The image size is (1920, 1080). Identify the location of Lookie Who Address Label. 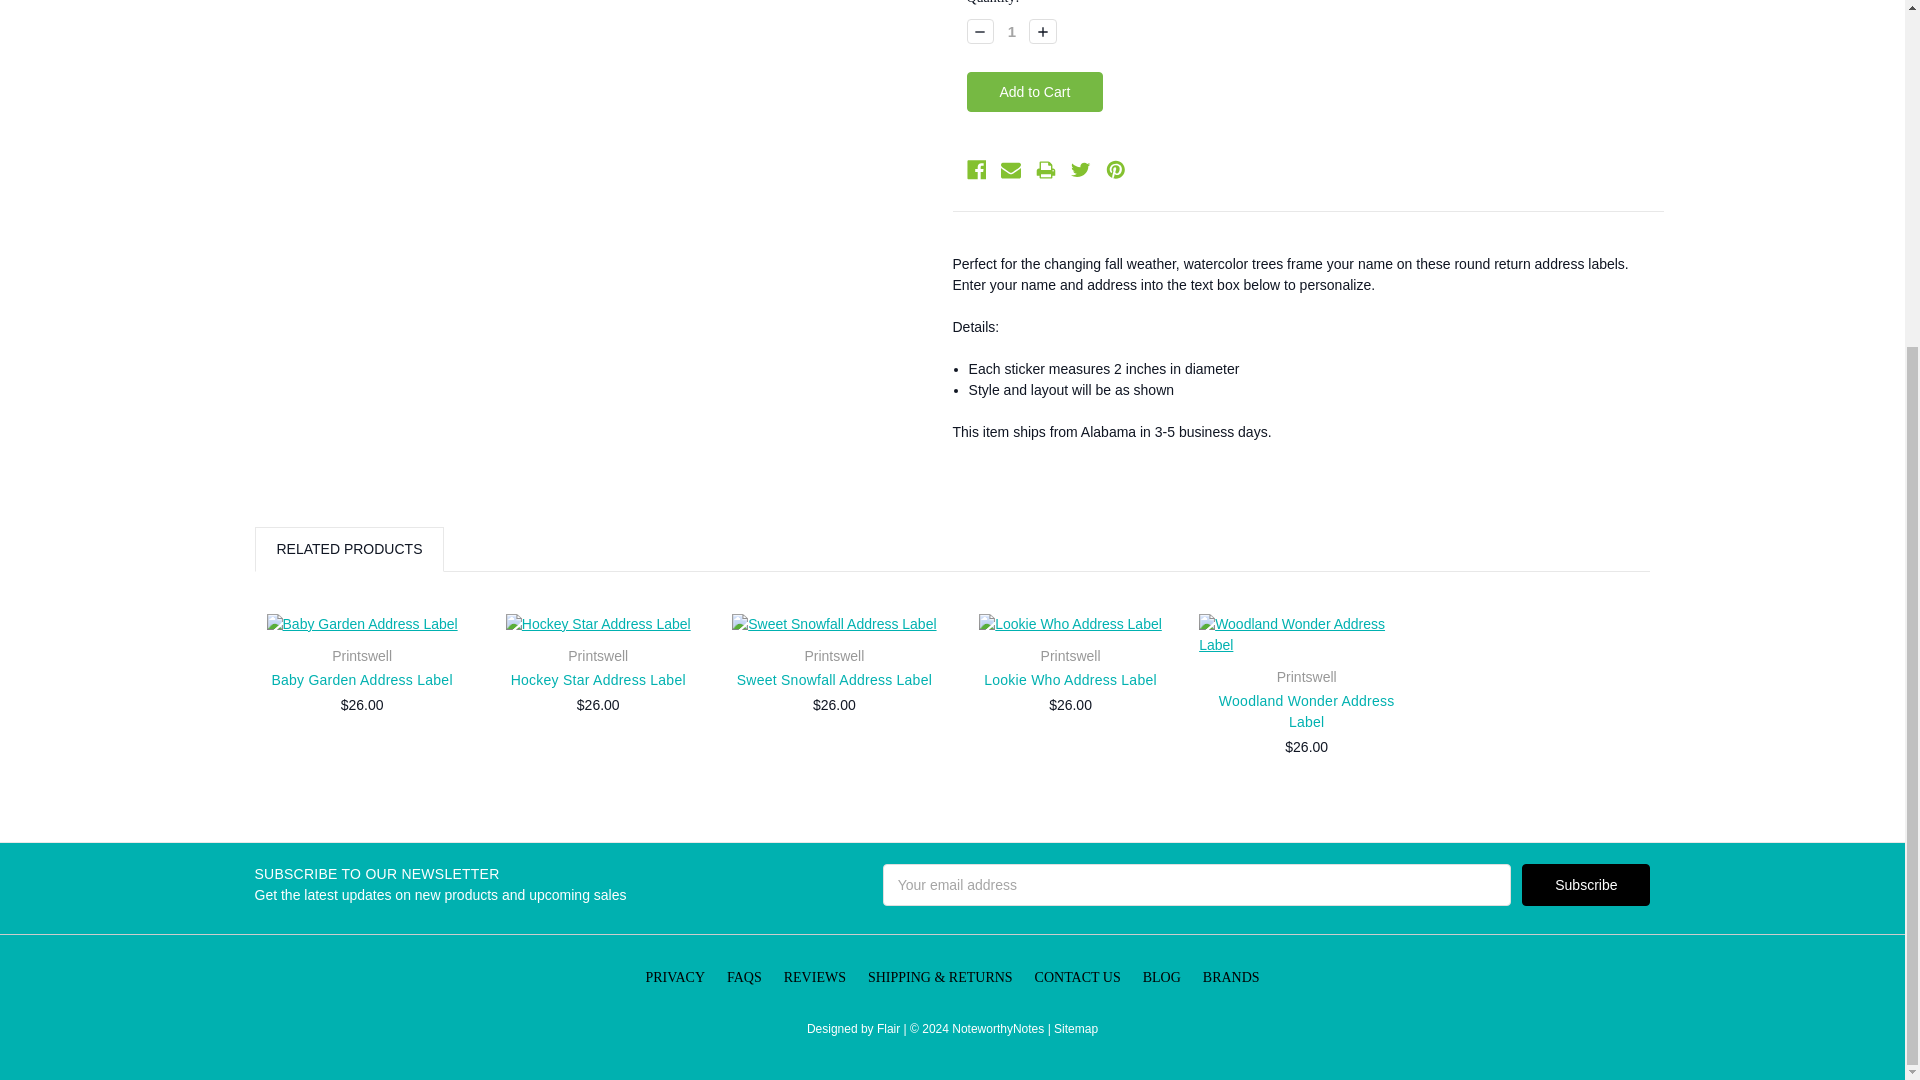
(1070, 624).